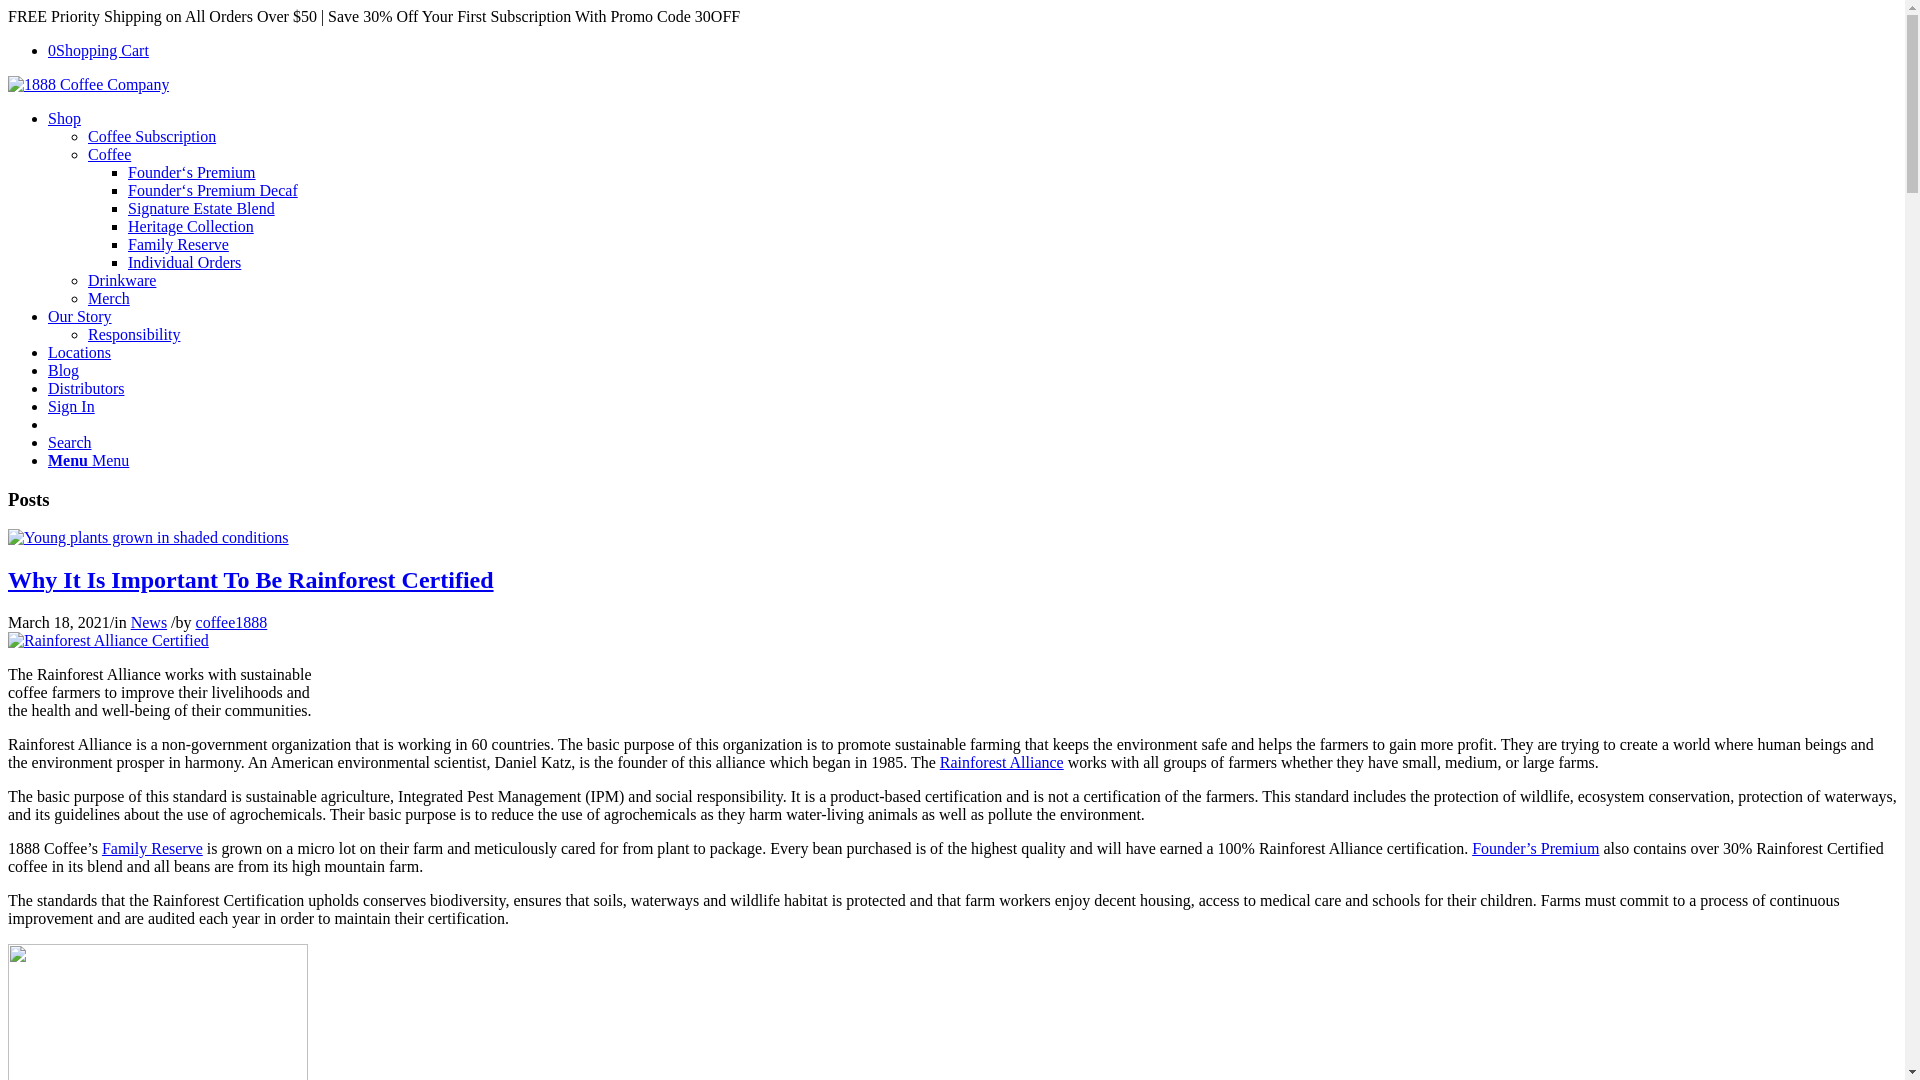 The width and height of the screenshot is (1920, 1080). Describe the element at coordinates (152, 848) in the screenshot. I see `Family Reserve` at that location.